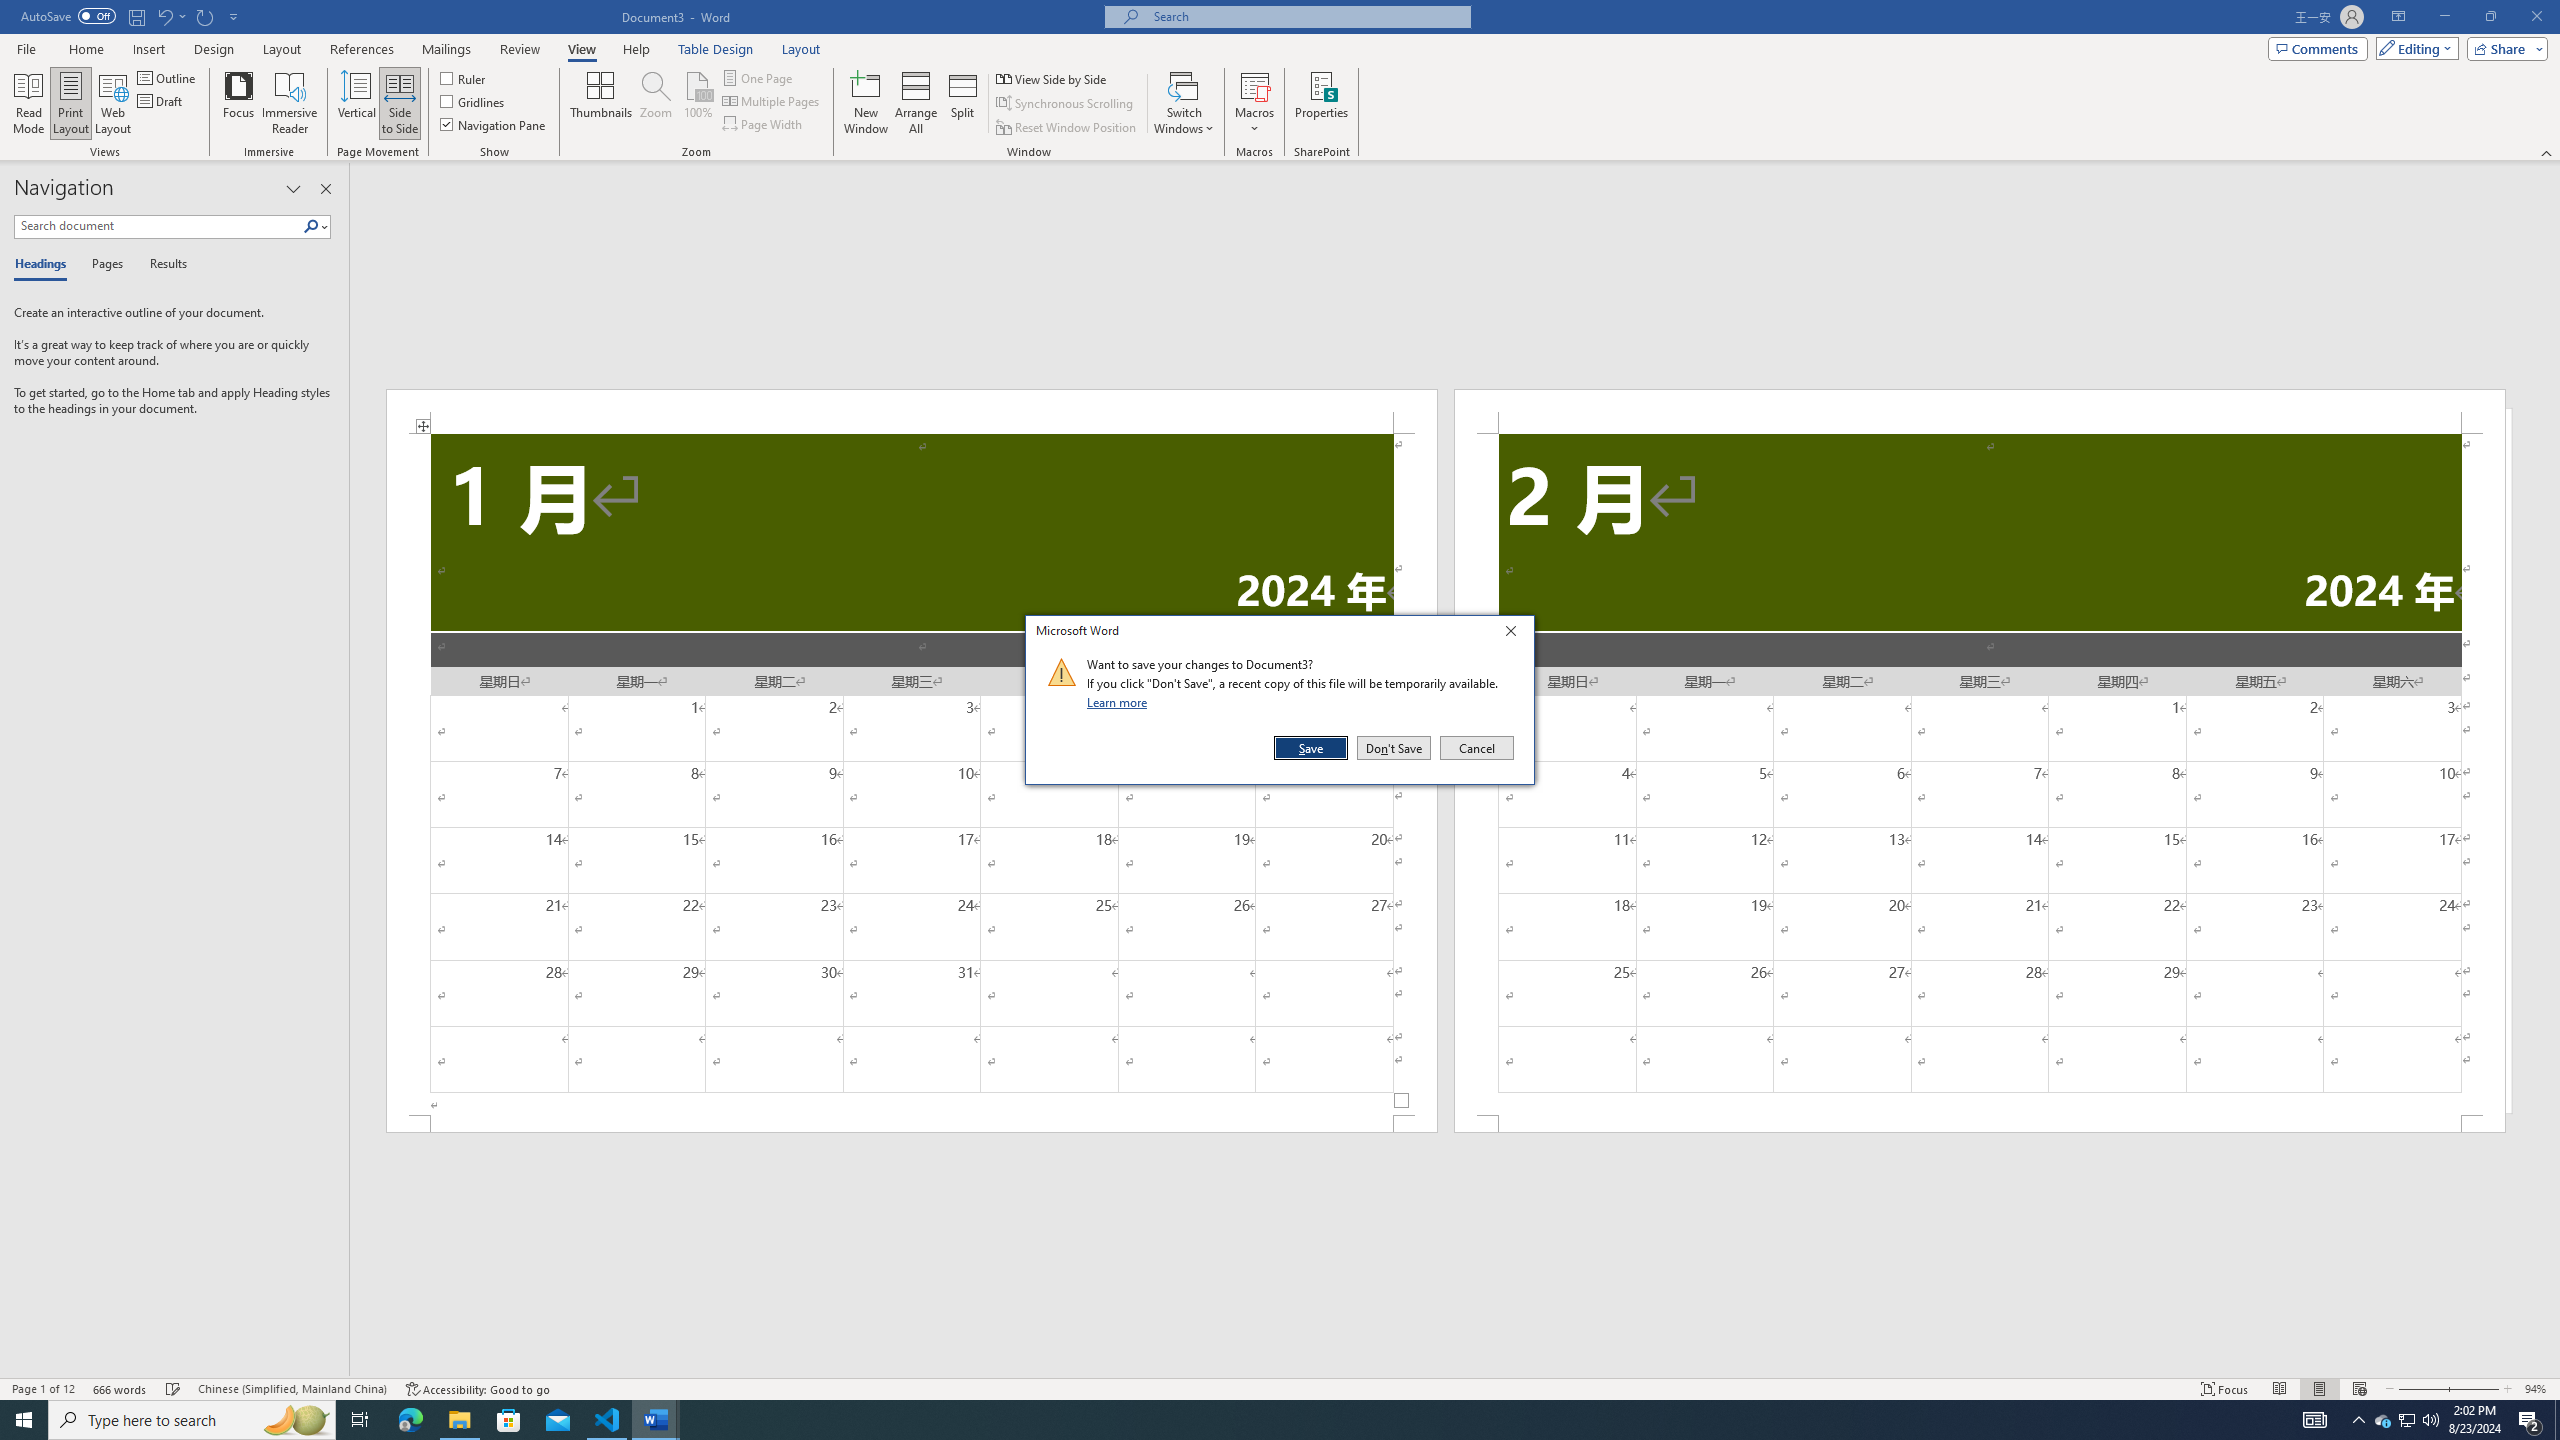  I want to click on New Window, so click(866, 103).